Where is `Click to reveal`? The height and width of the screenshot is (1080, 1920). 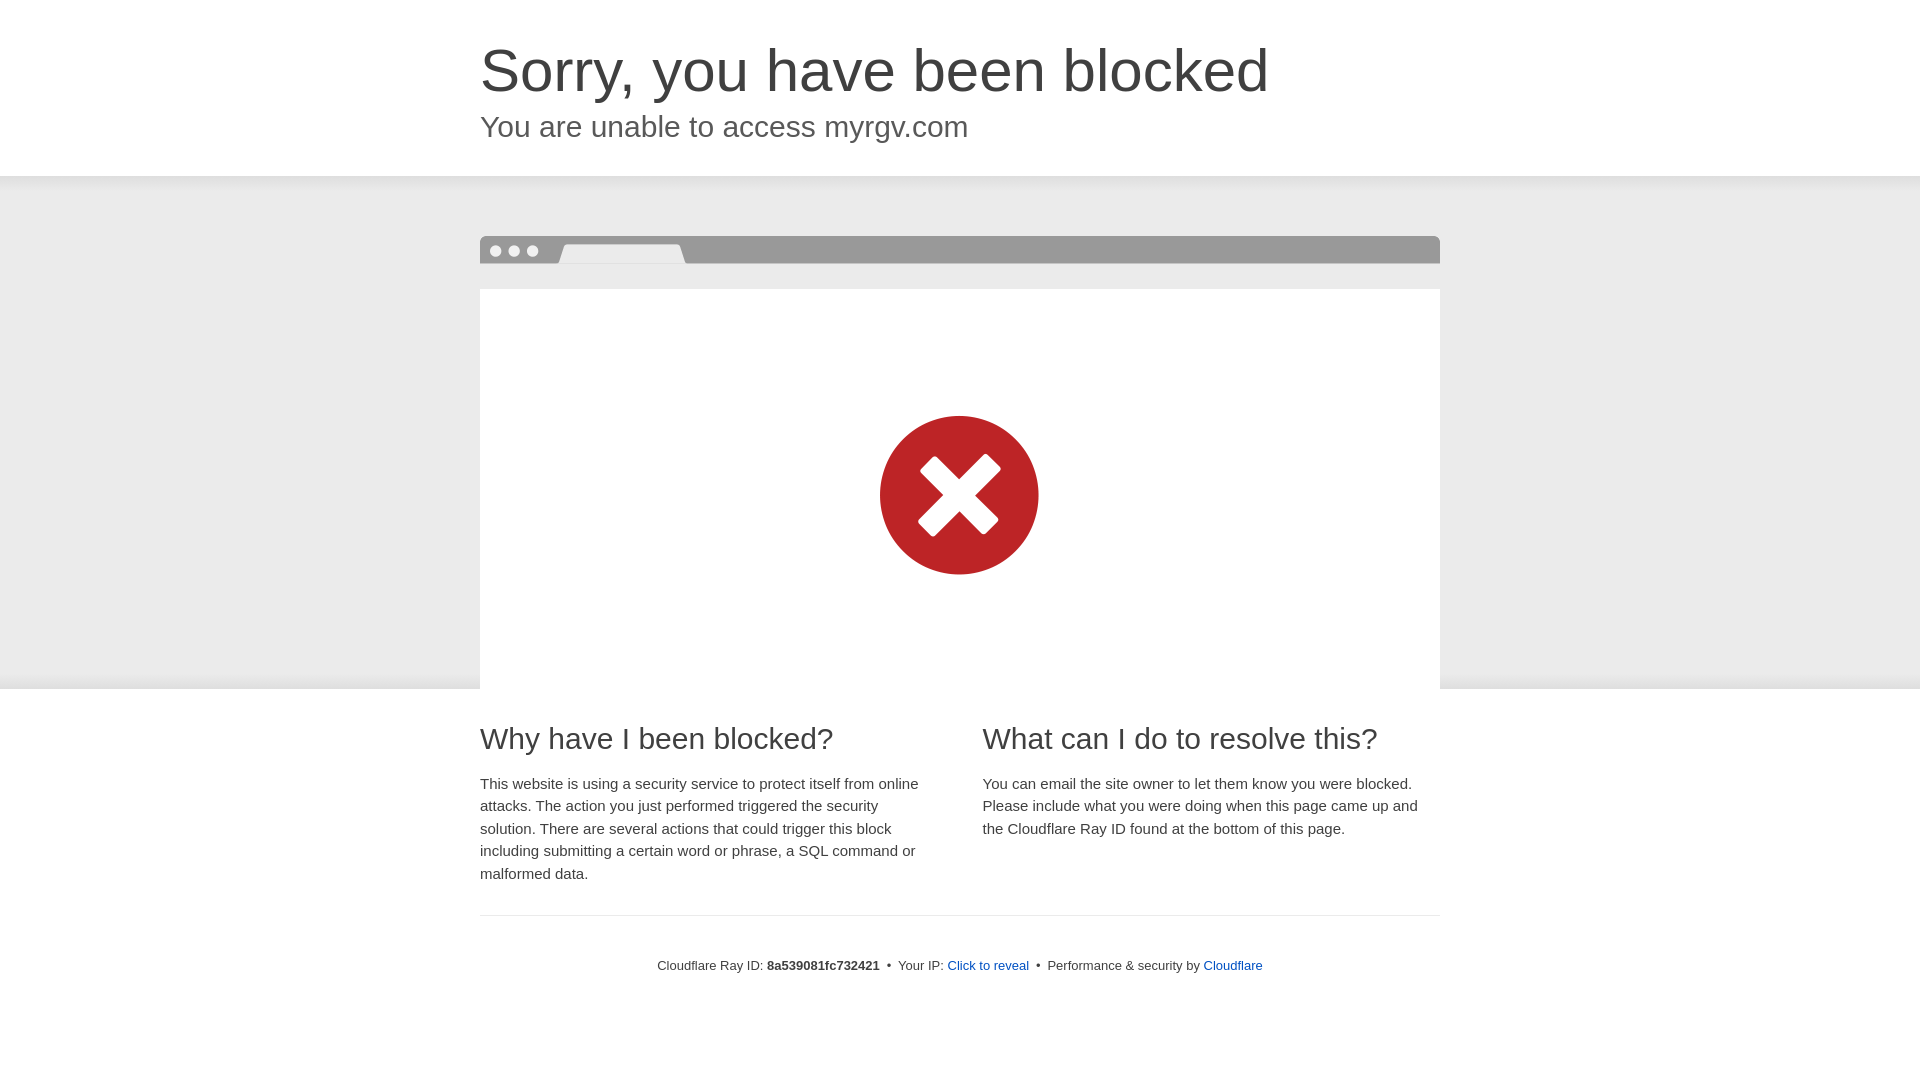 Click to reveal is located at coordinates (988, 966).